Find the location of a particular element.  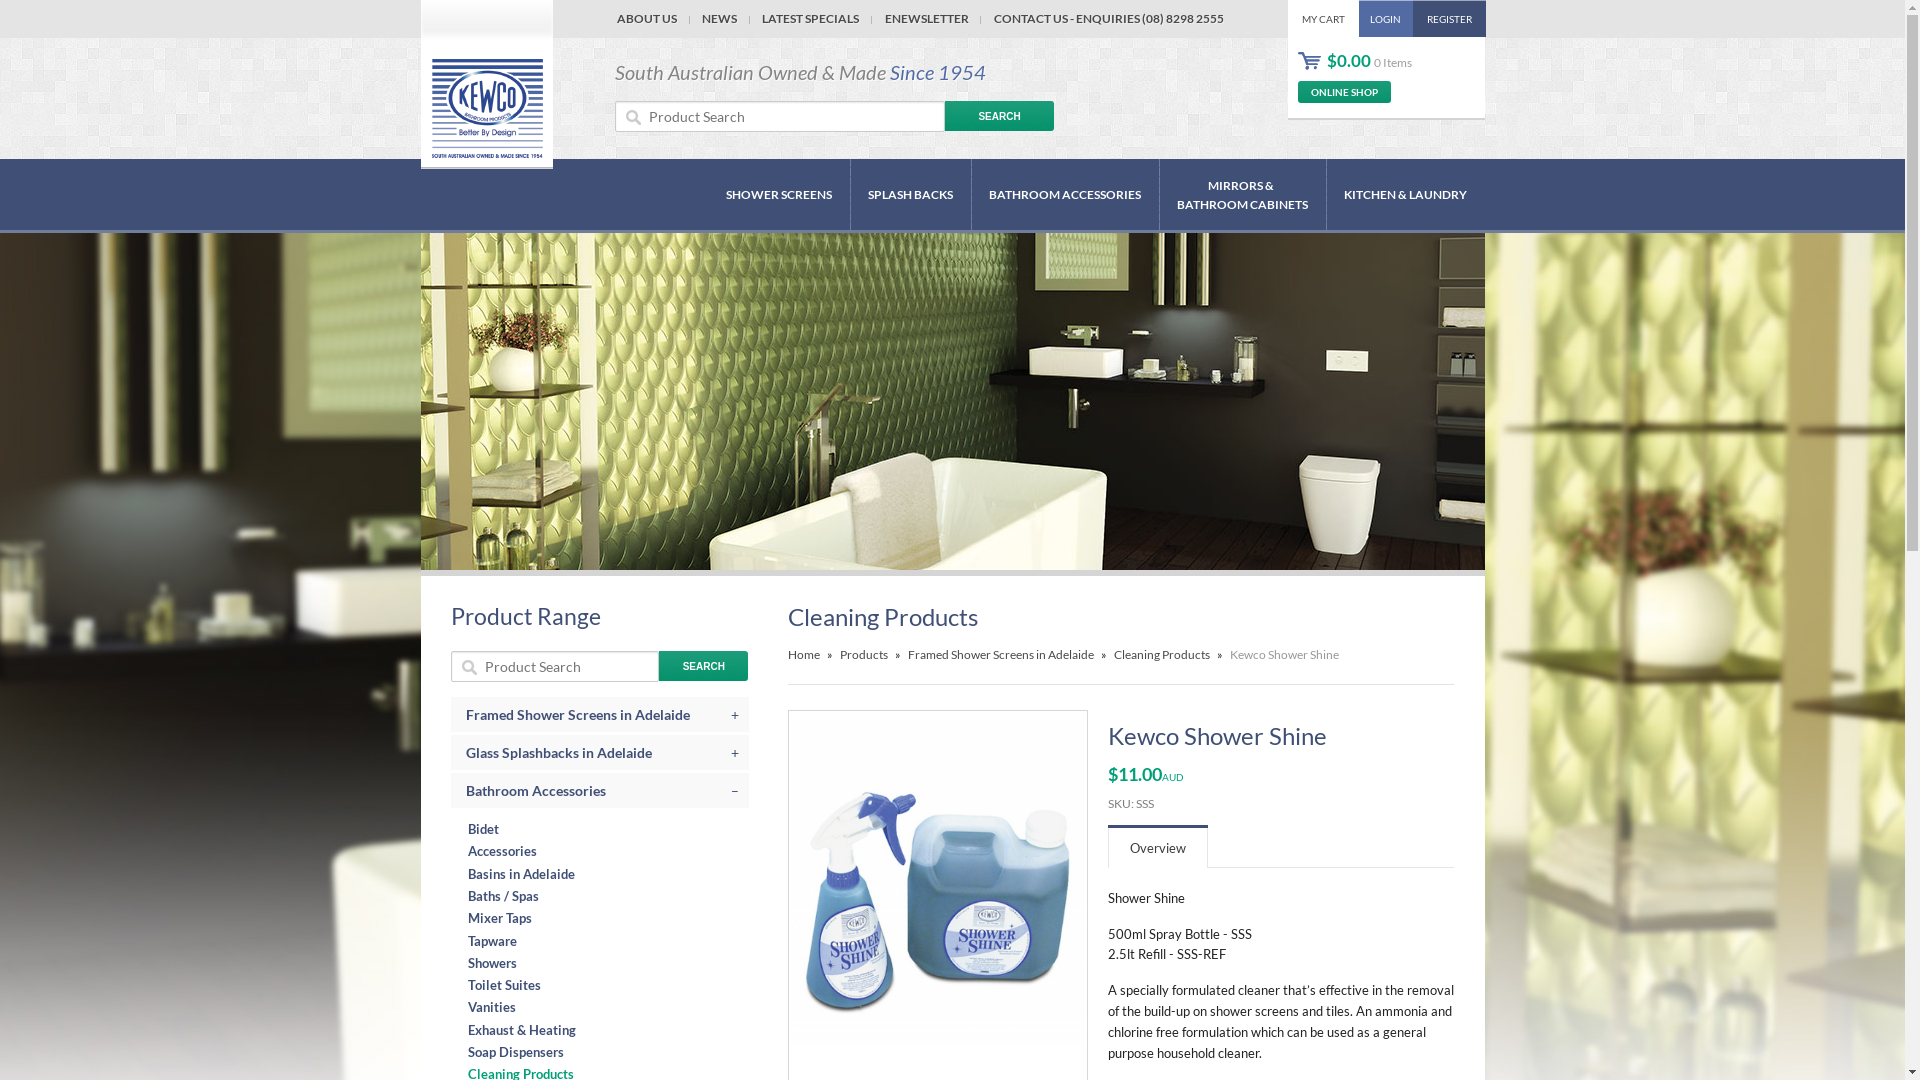

ENEWSLETTER is located at coordinates (926, 19).